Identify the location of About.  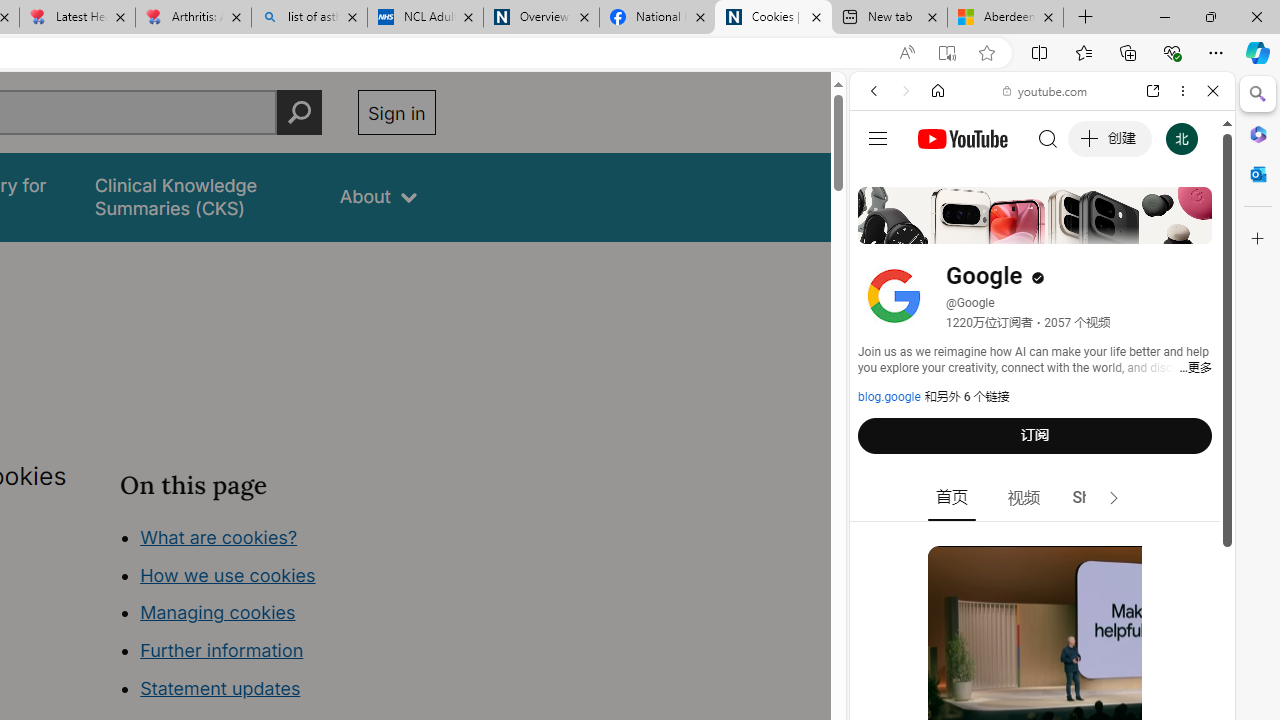
(378, 196).